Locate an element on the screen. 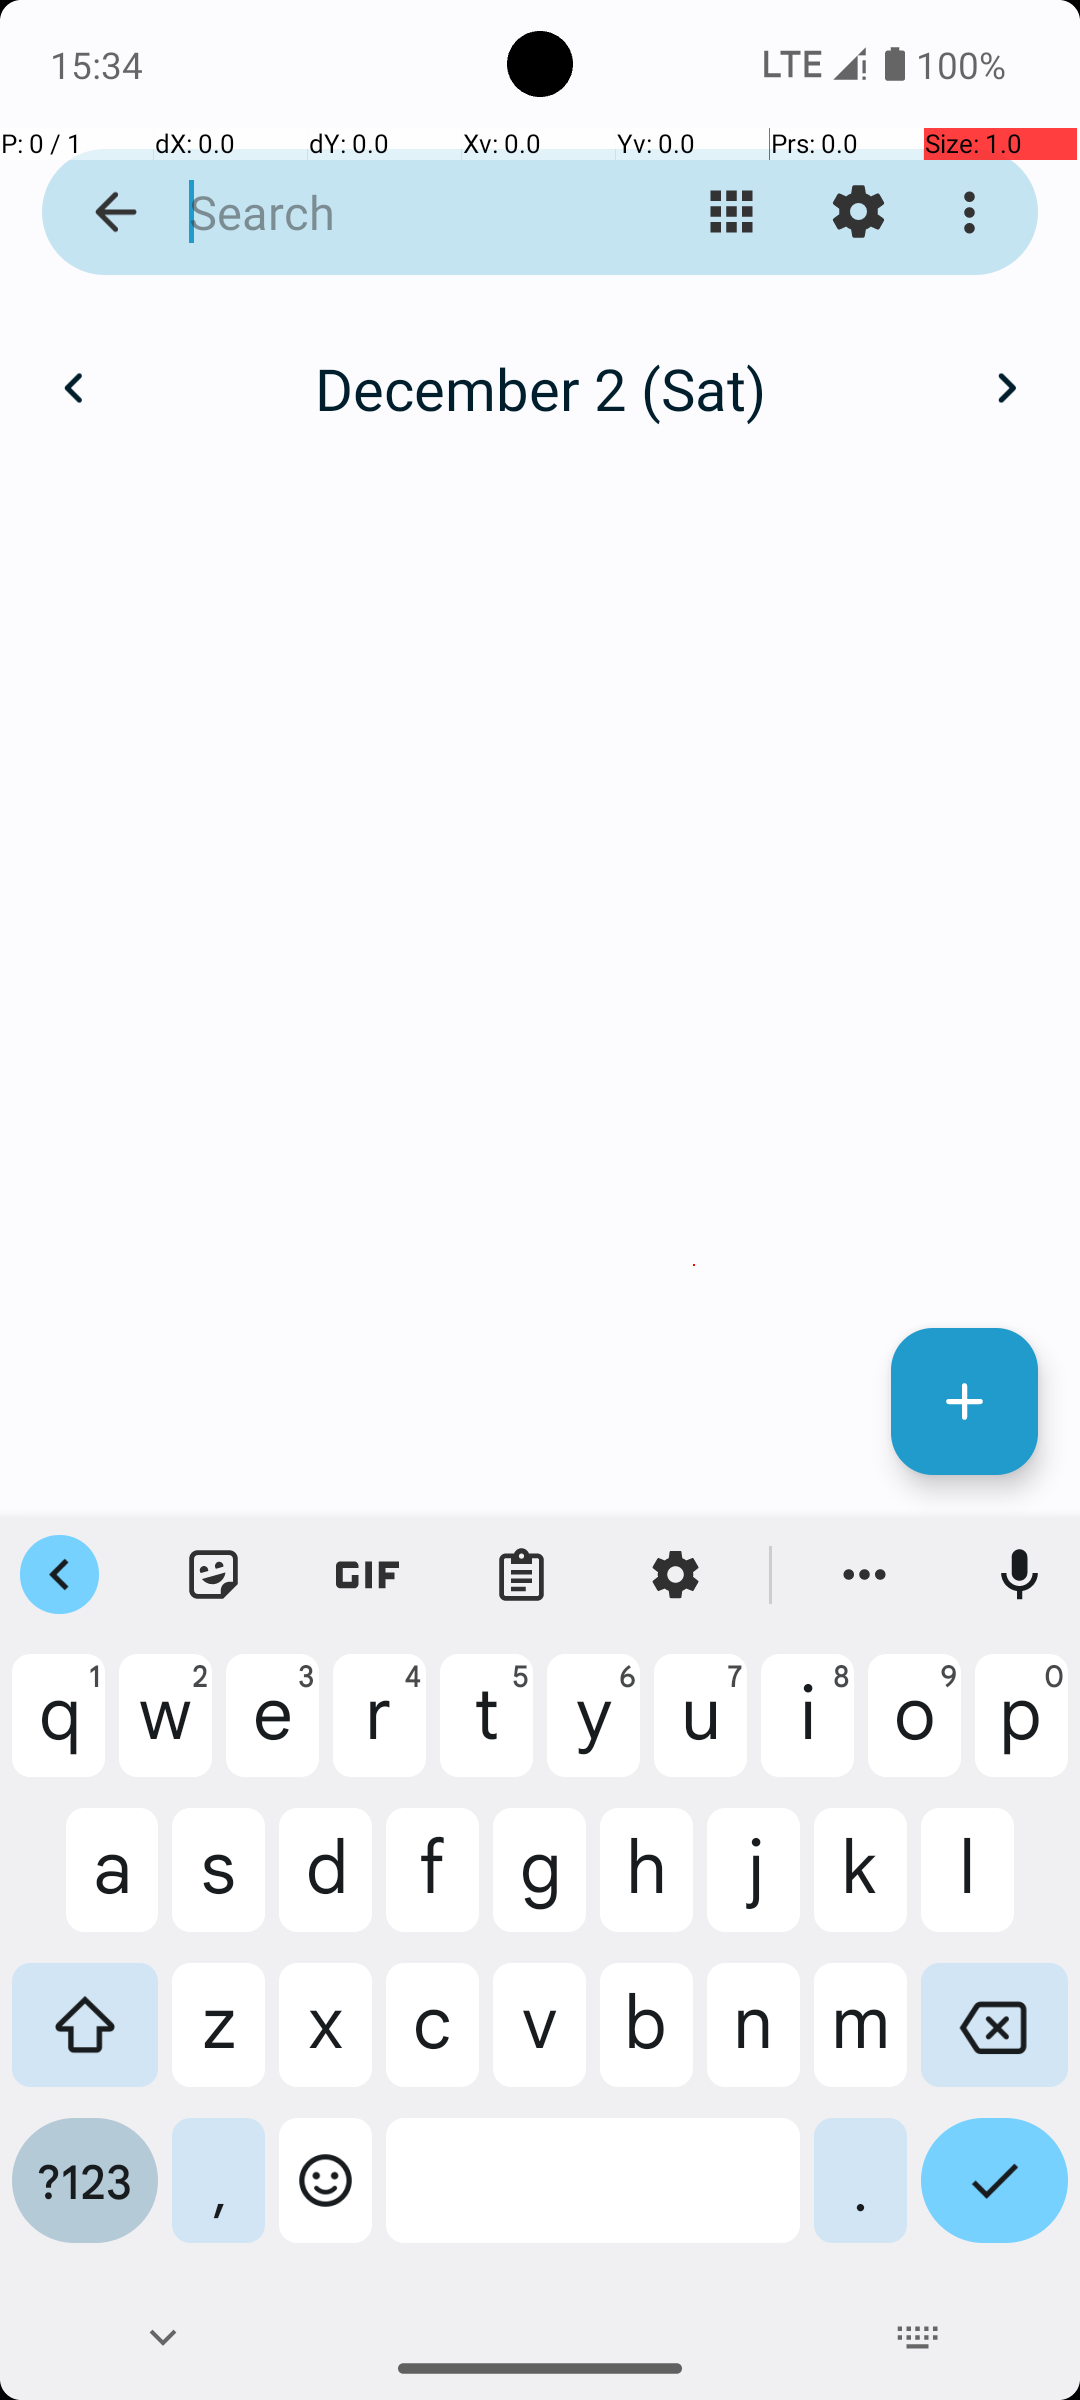 Image resolution: width=1080 pixels, height=2400 pixels. December 2 (Sat) is located at coordinates (540, 388).